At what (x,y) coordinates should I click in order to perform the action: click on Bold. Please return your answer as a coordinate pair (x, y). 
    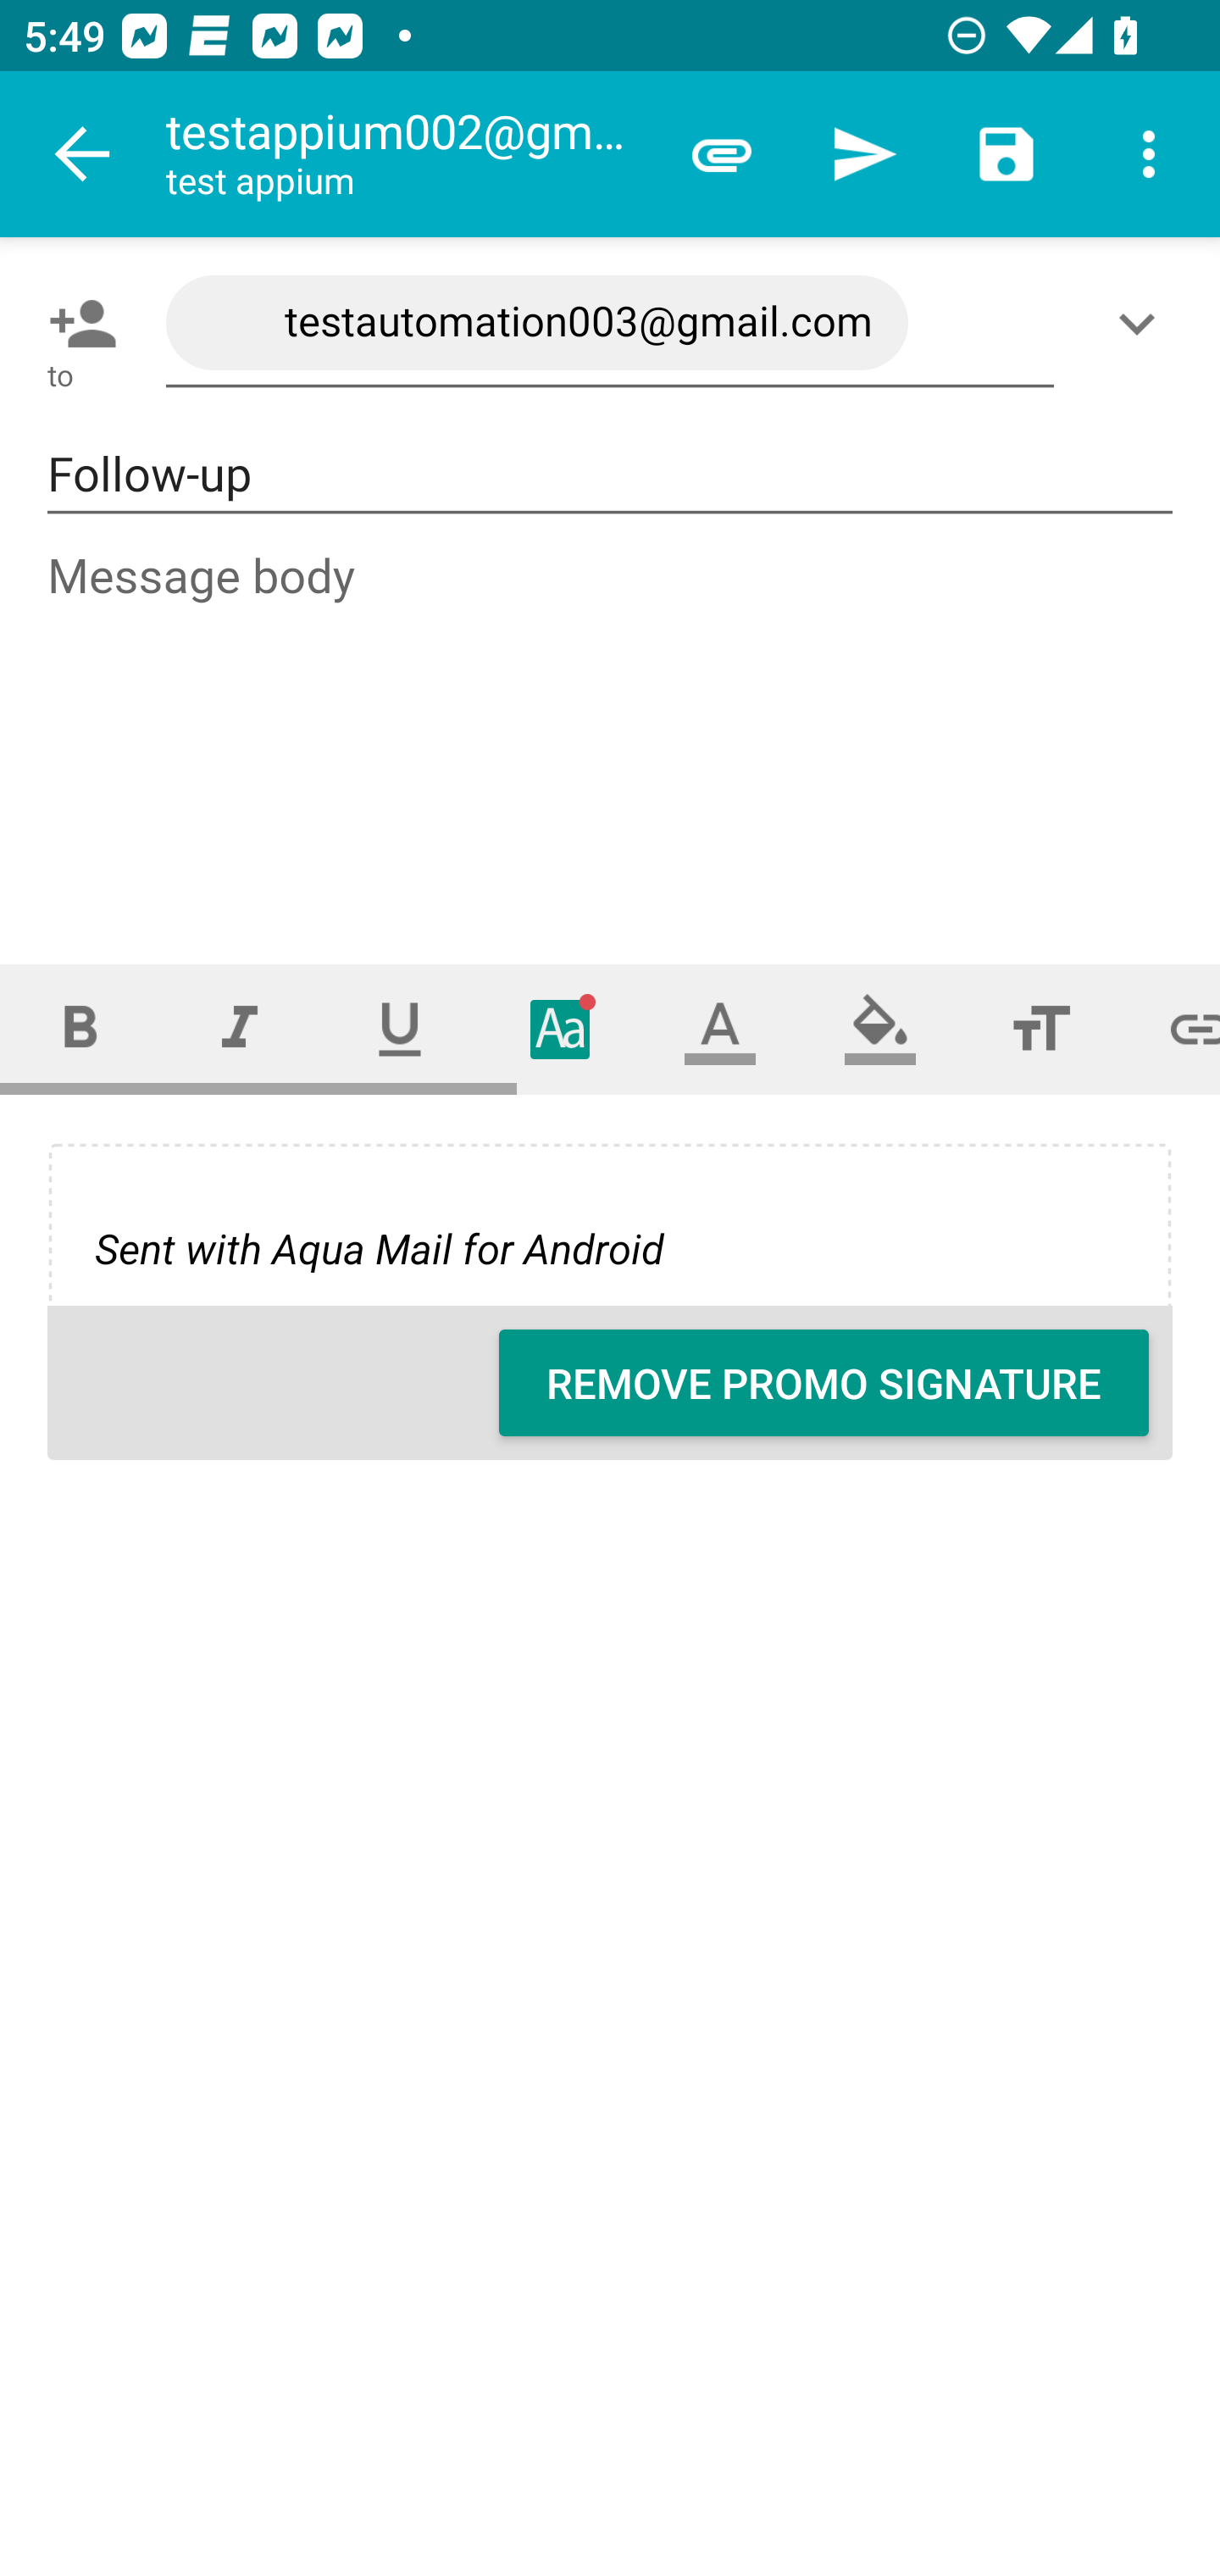
    Looking at the image, I should click on (80, 1029).